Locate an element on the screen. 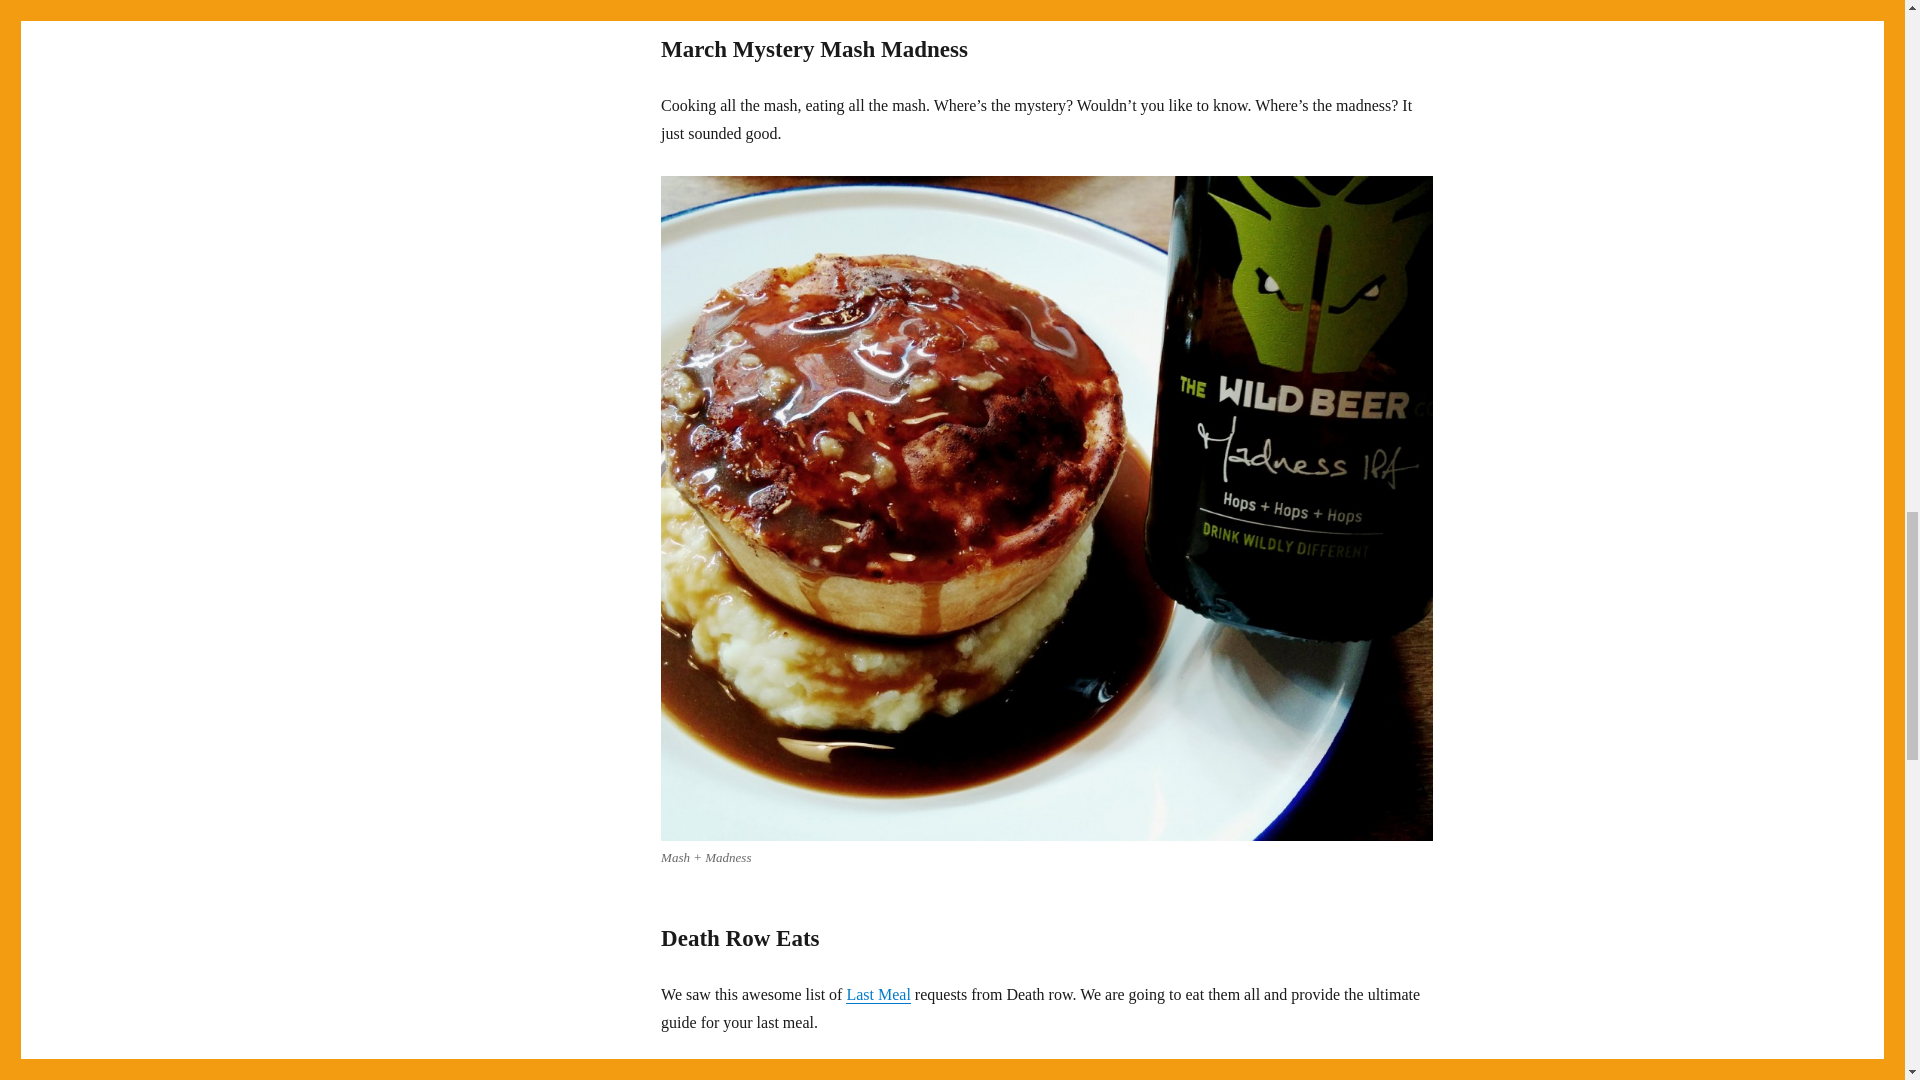  Last Meal is located at coordinates (878, 994).